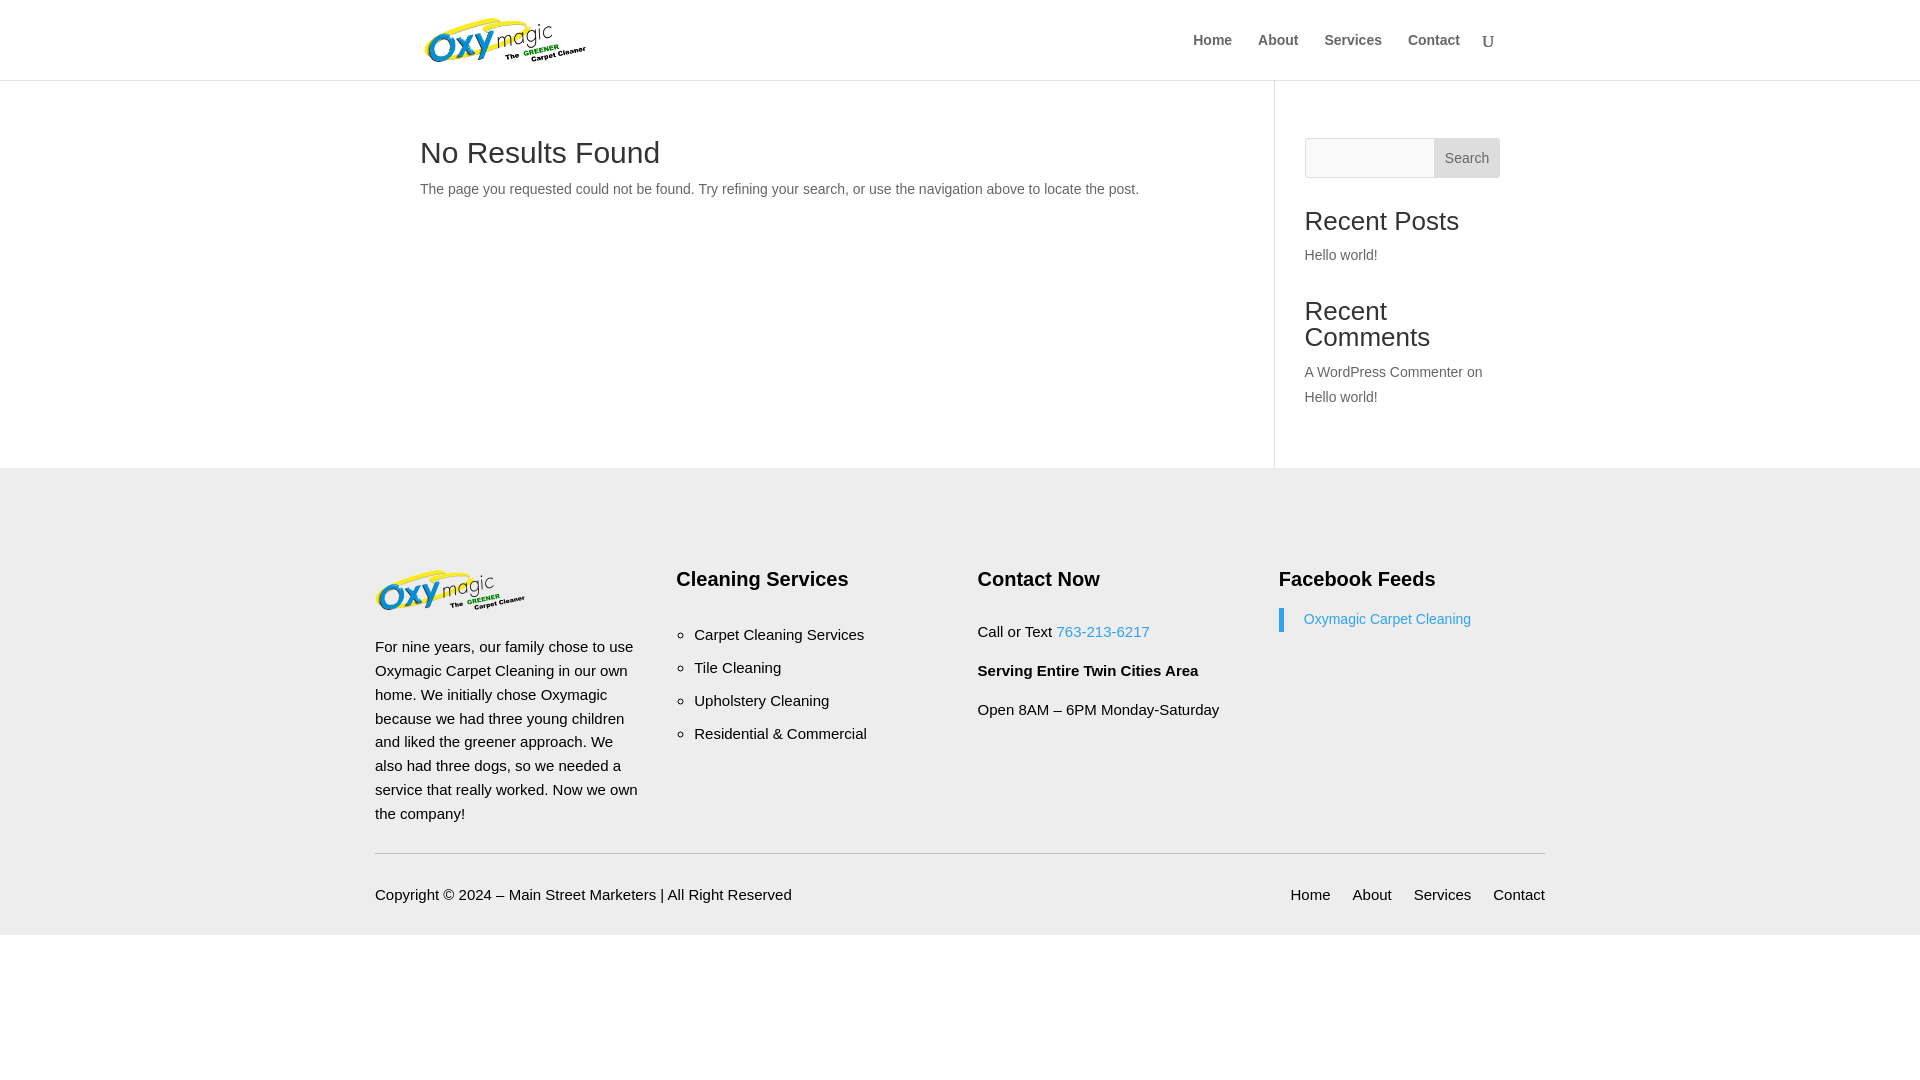 This screenshot has height=1080, width=1920. What do you see at coordinates (761, 700) in the screenshot?
I see `Upholstery Cleaning` at bounding box center [761, 700].